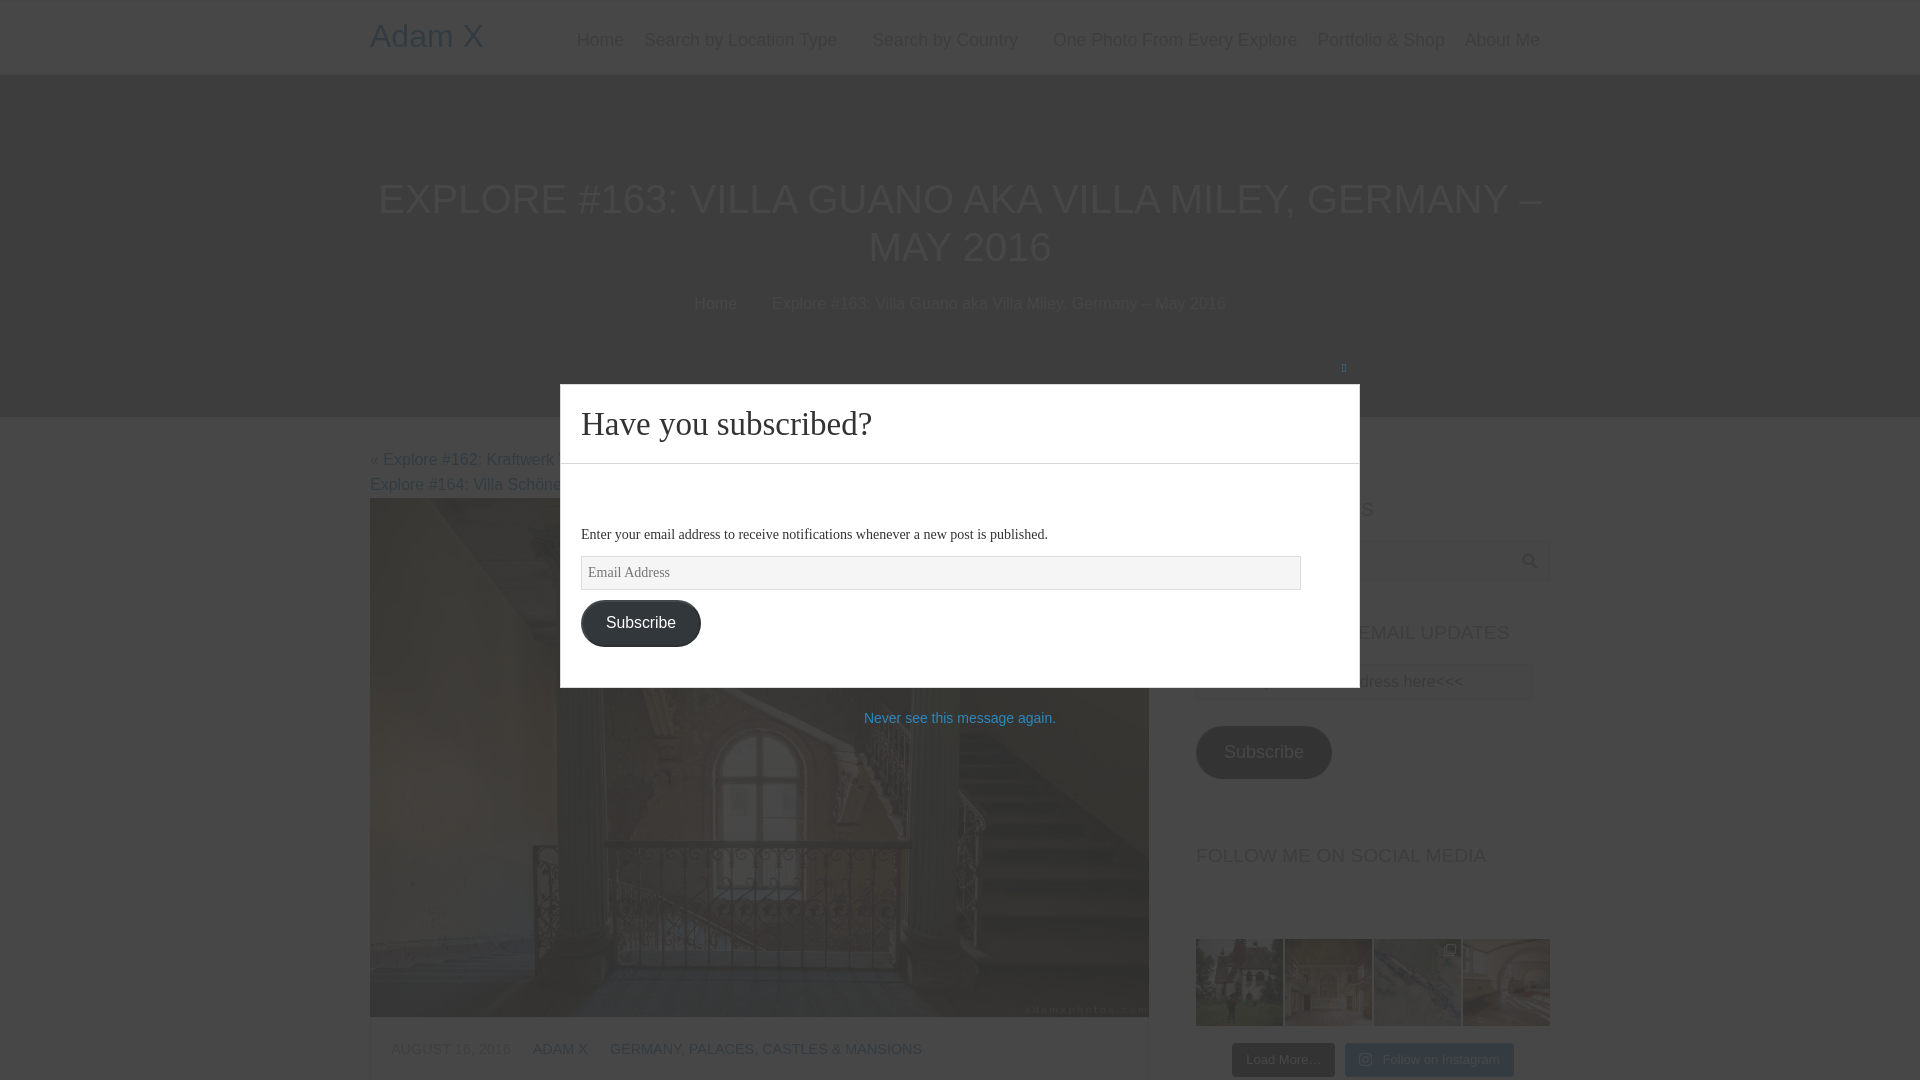 This screenshot has width=1920, height=1080. What do you see at coordinates (748, 40) in the screenshot?
I see `Search by Location Type` at bounding box center [748, 40].